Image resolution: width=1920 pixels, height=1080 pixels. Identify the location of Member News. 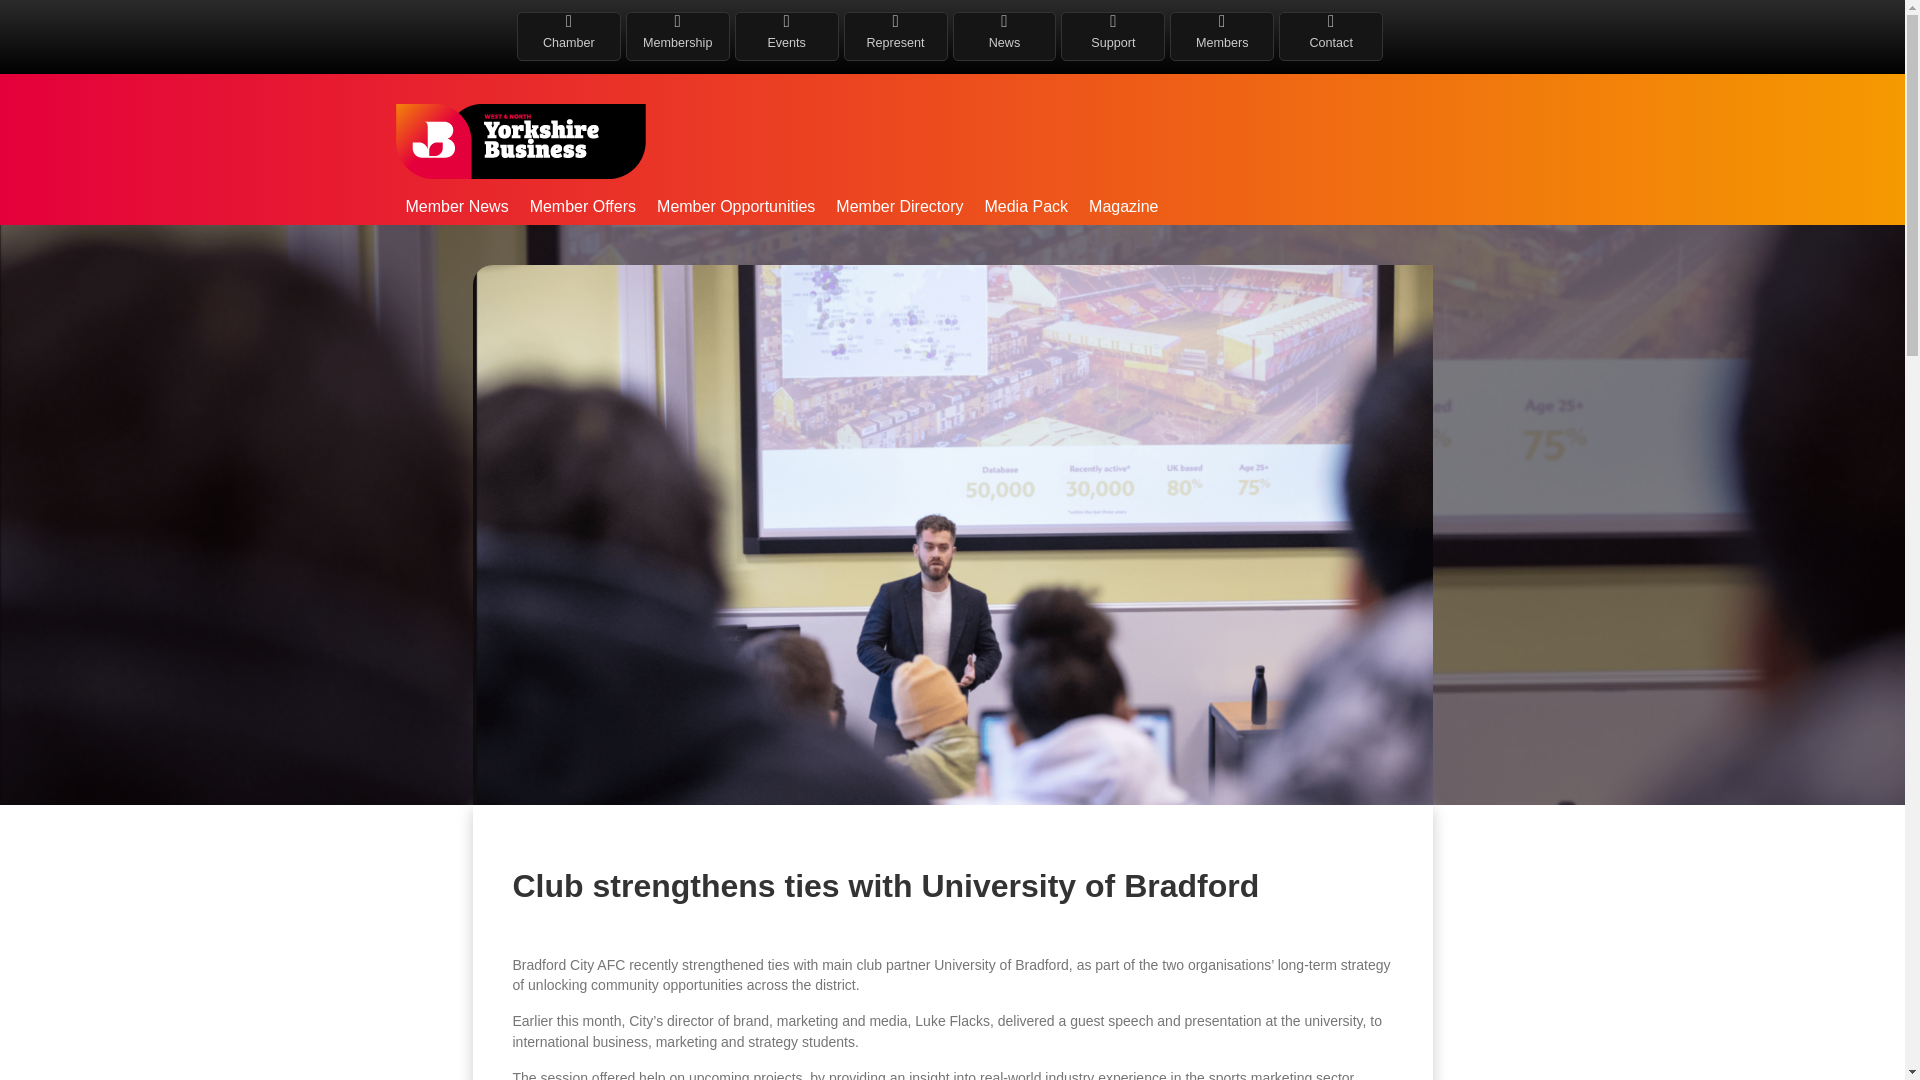
(456, 206).